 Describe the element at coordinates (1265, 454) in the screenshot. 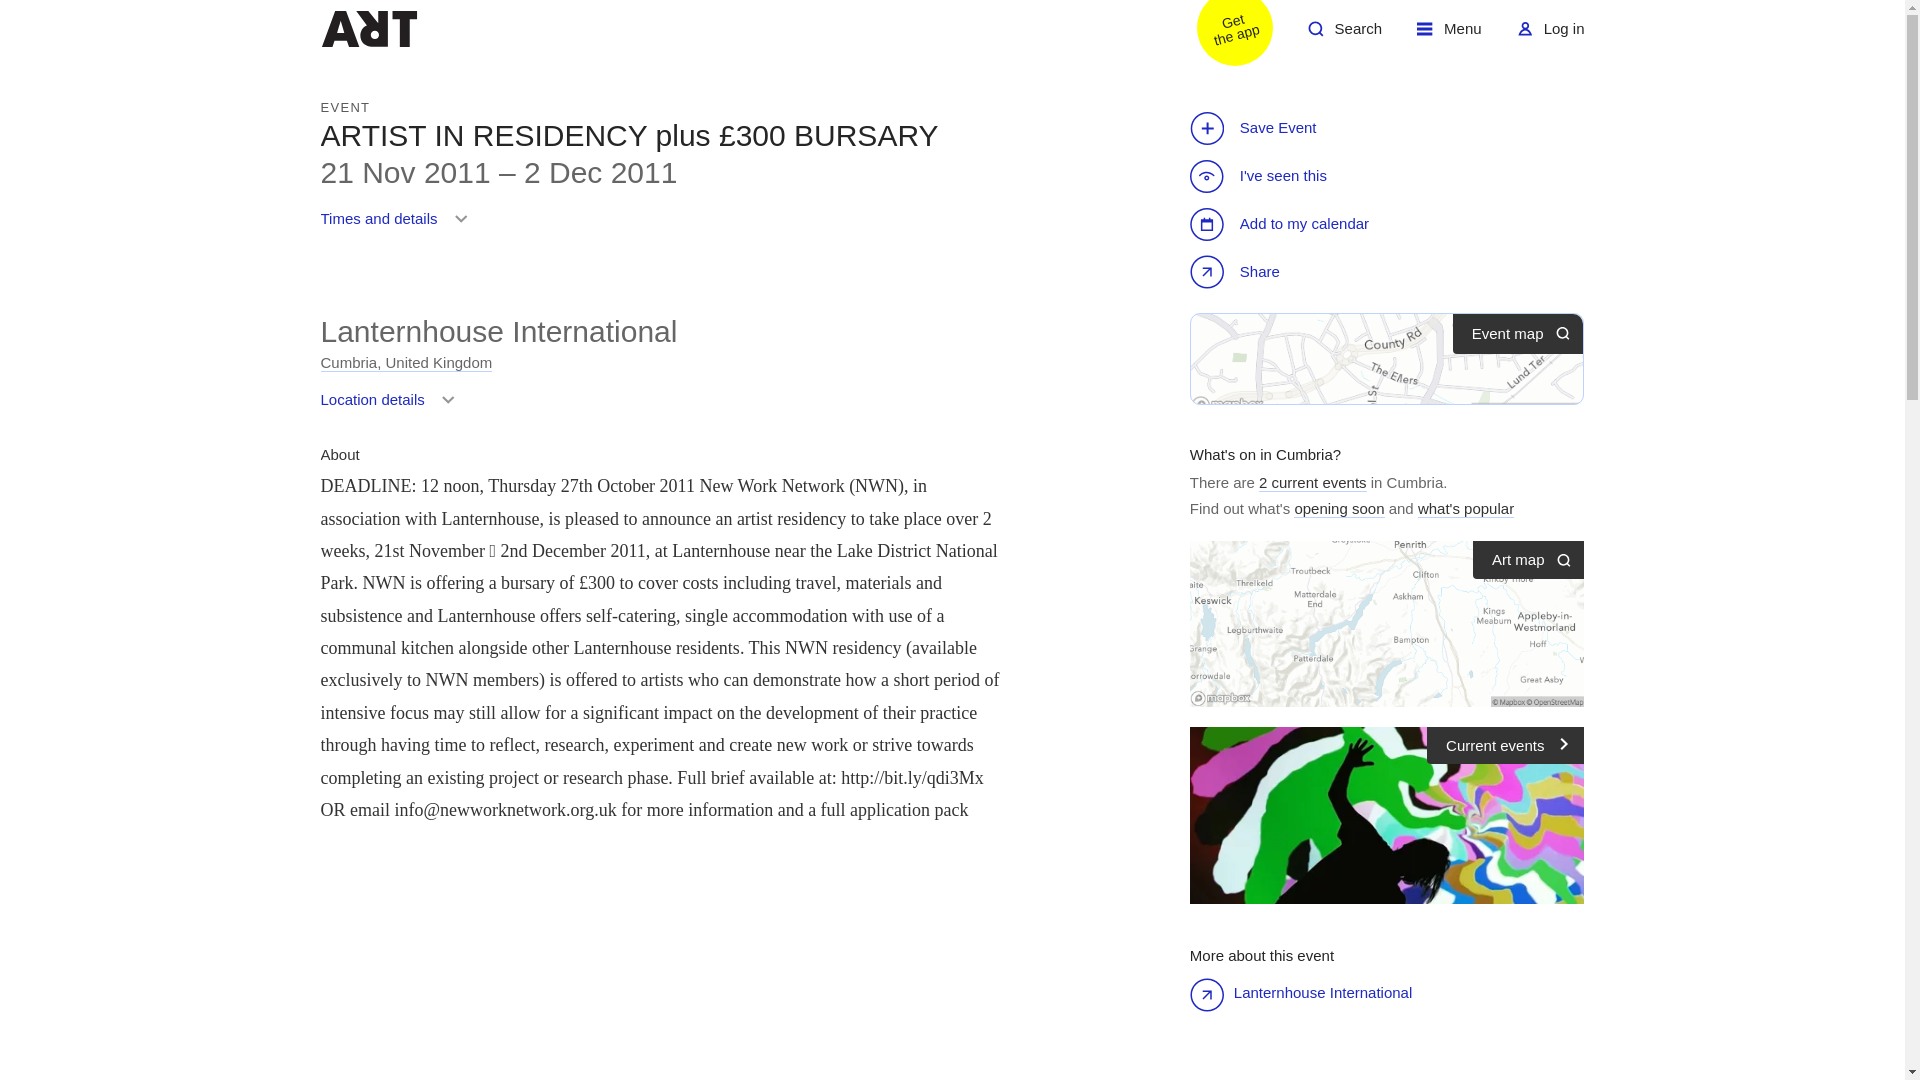

I see `Cumbria, United Kingdom` at that location.